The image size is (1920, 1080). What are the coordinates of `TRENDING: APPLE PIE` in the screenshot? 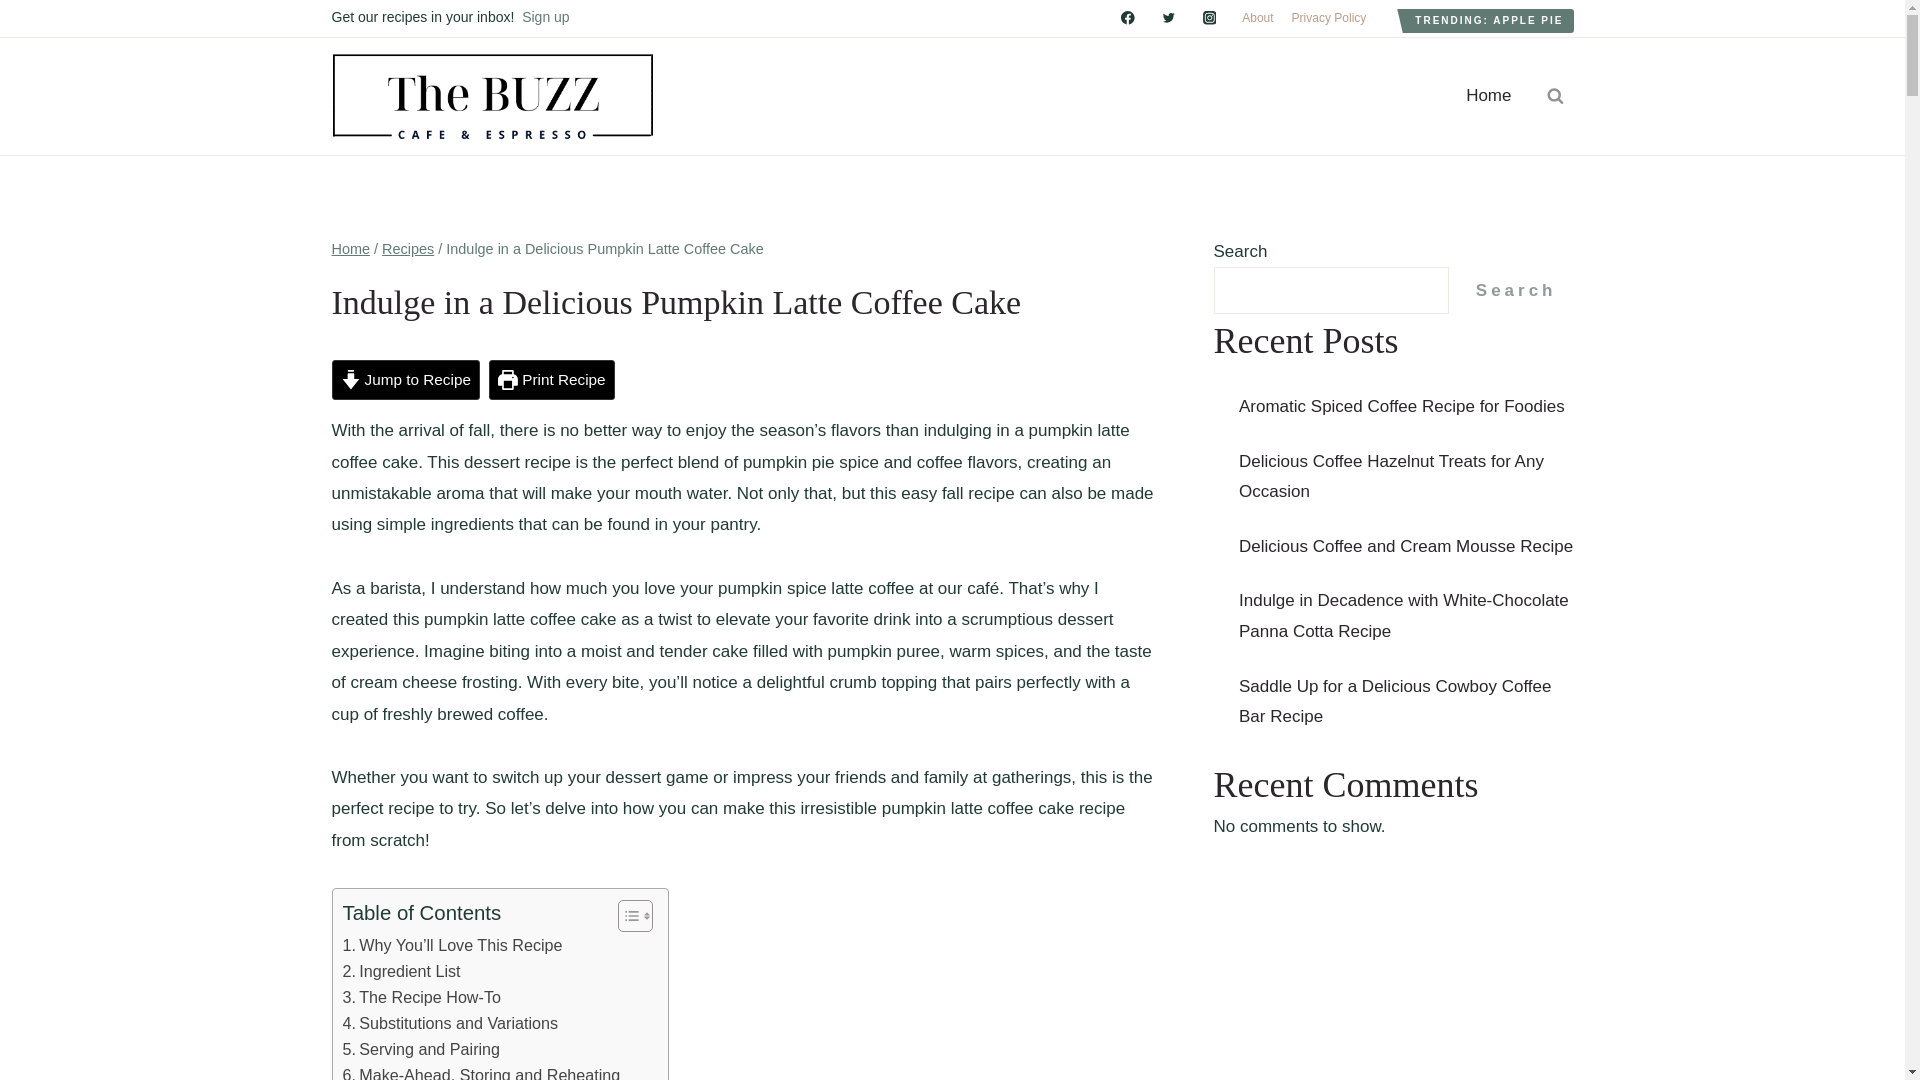 It's located at (1488, 20).